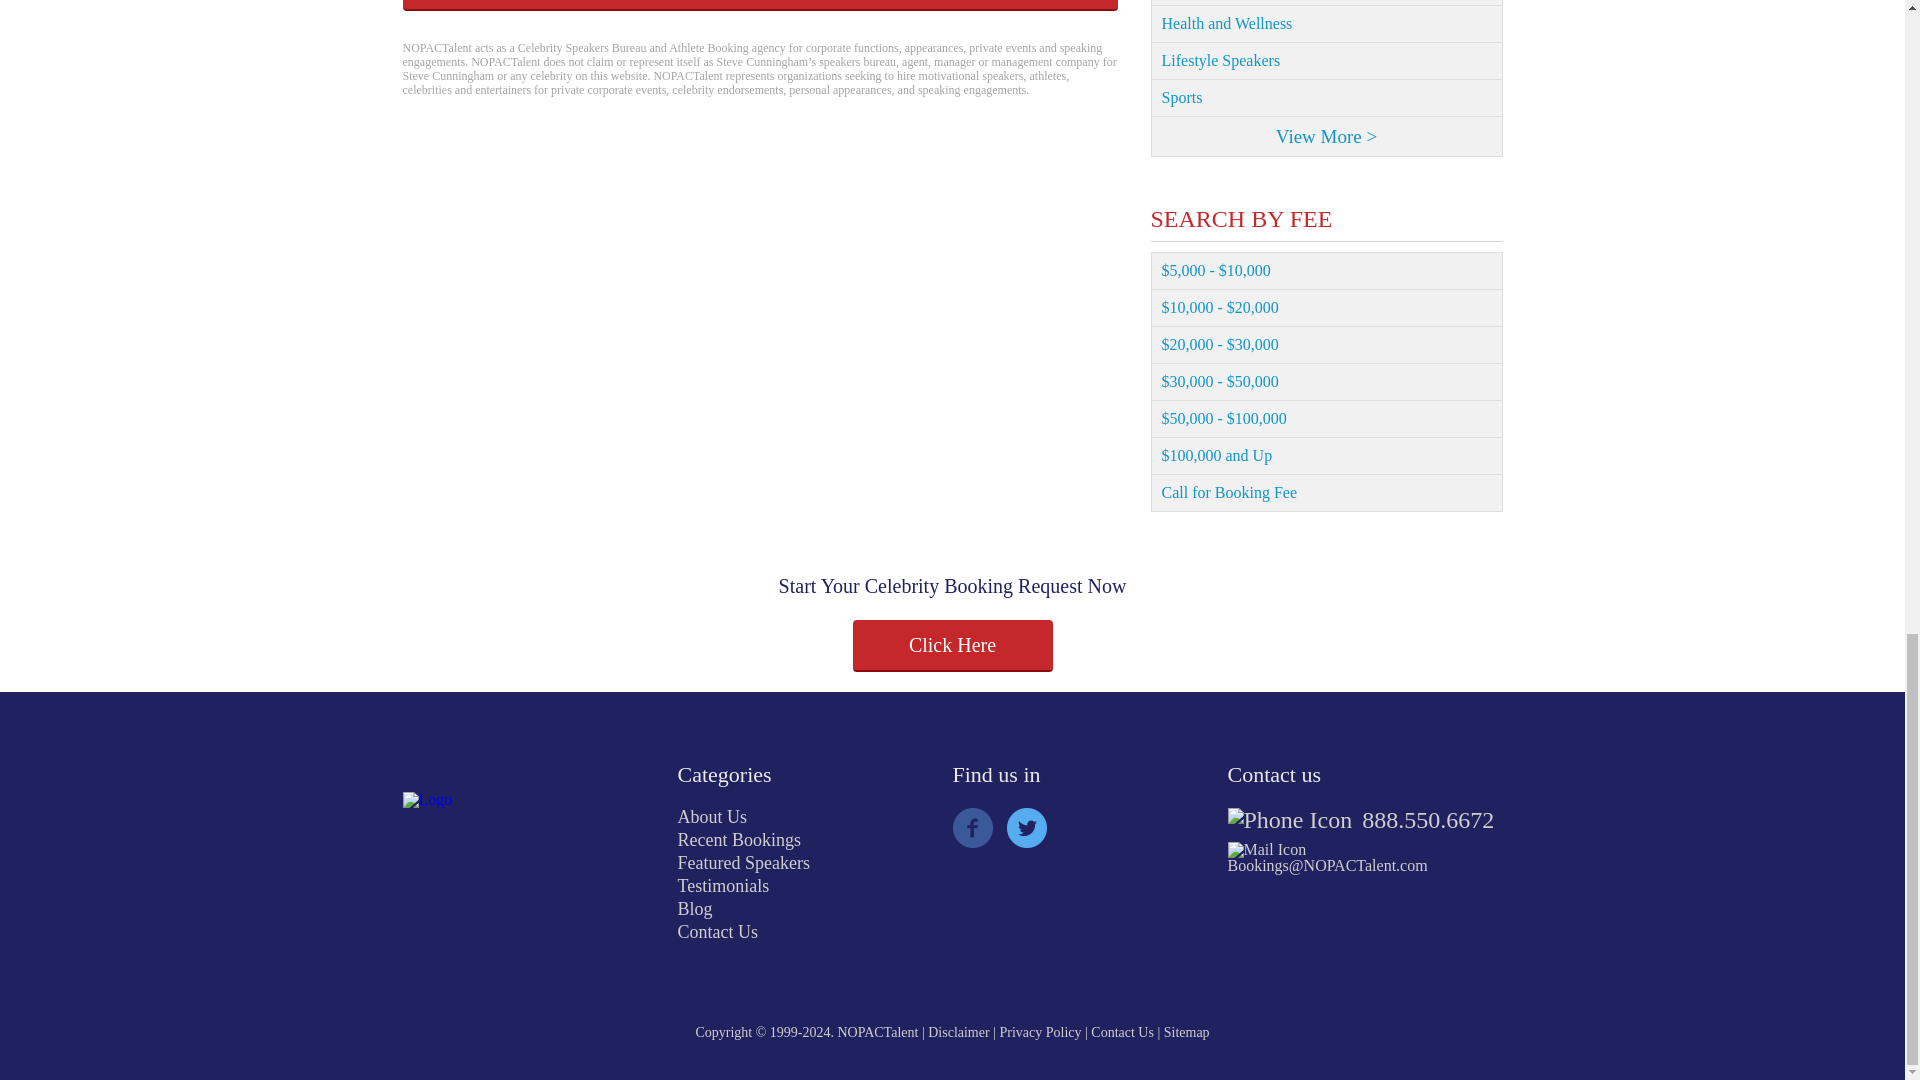 This screenshot has height=1080, width=1920. What do you see at coordinates (759, 5) in the screenshot?
I see `Book Steve Cunningham for Your Next Event` at bounding box center [759, 5].